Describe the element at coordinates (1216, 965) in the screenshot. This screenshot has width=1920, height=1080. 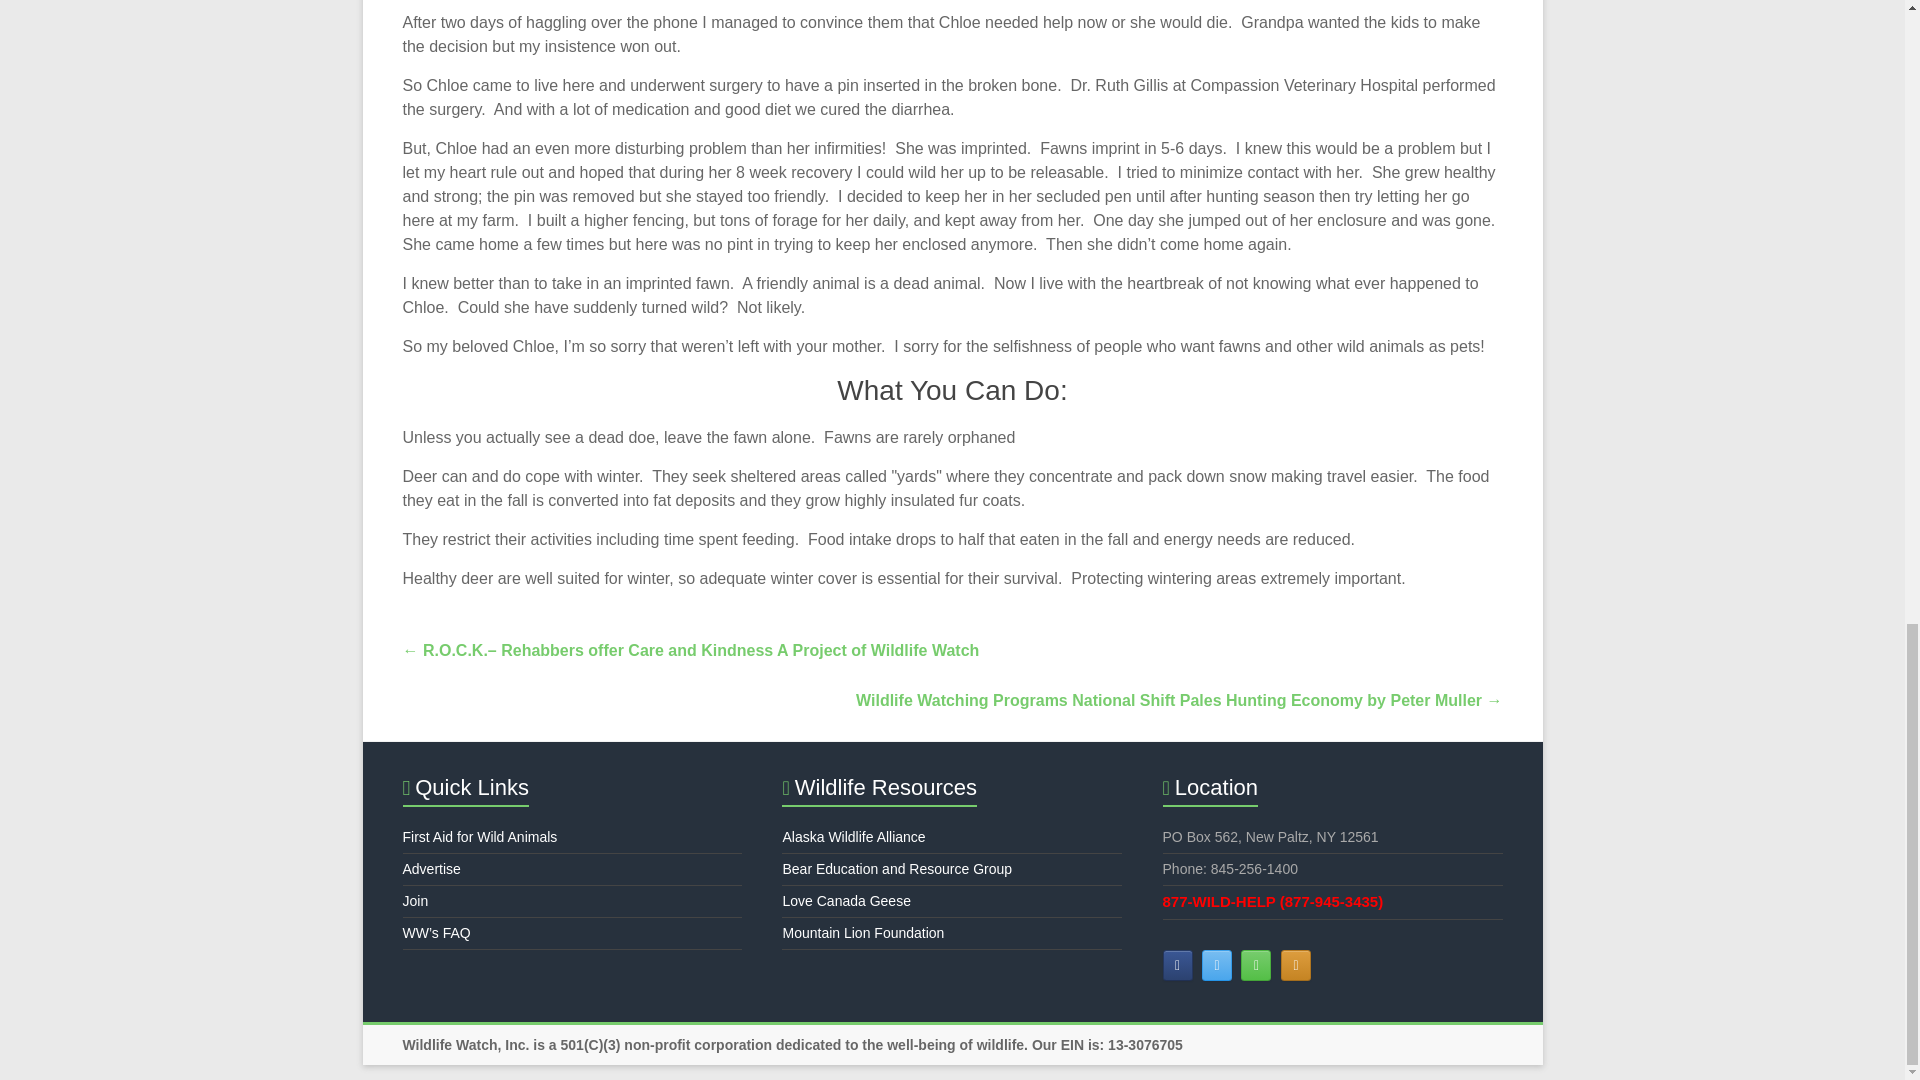
I see `Twitter` at that location.